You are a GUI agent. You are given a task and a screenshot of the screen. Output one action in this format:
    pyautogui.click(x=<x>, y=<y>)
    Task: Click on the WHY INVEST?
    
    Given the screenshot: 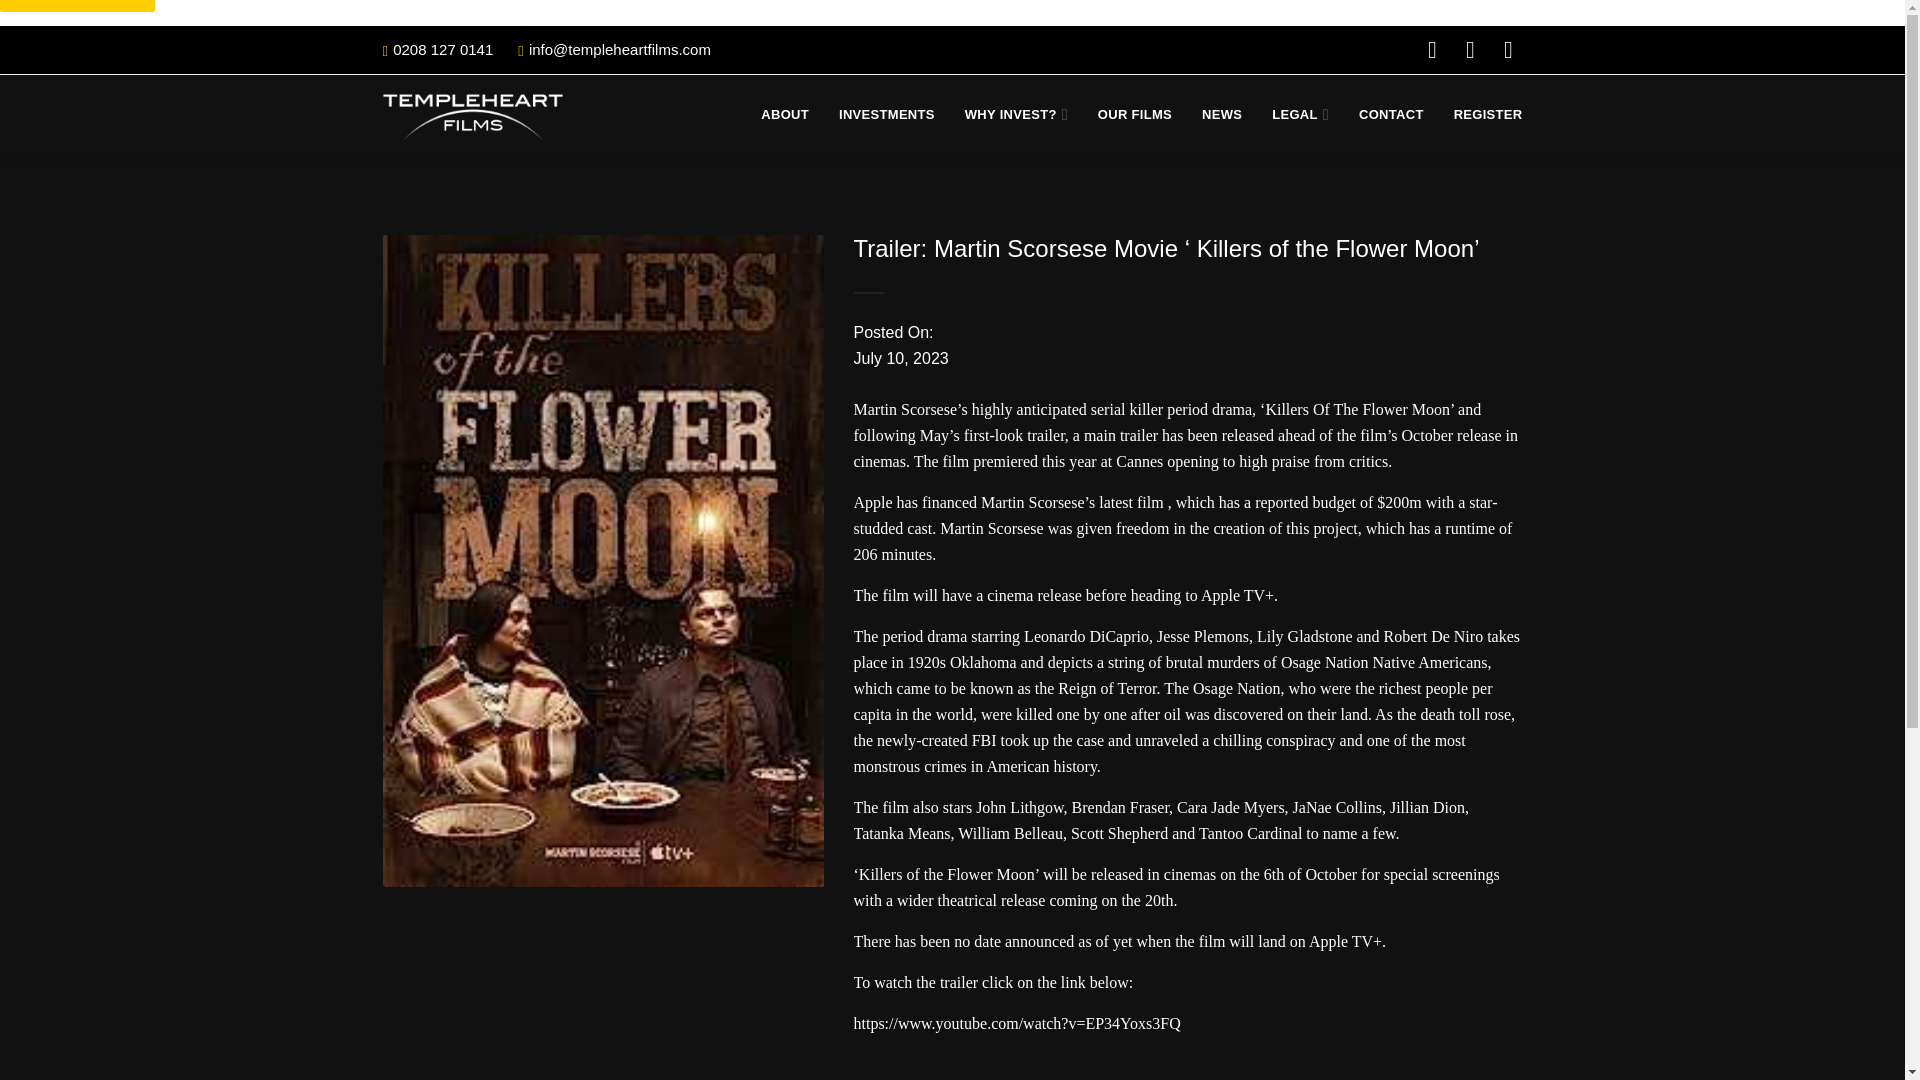 What is the action you would take?
    pyautogui.click(x=1016, y=114)
    